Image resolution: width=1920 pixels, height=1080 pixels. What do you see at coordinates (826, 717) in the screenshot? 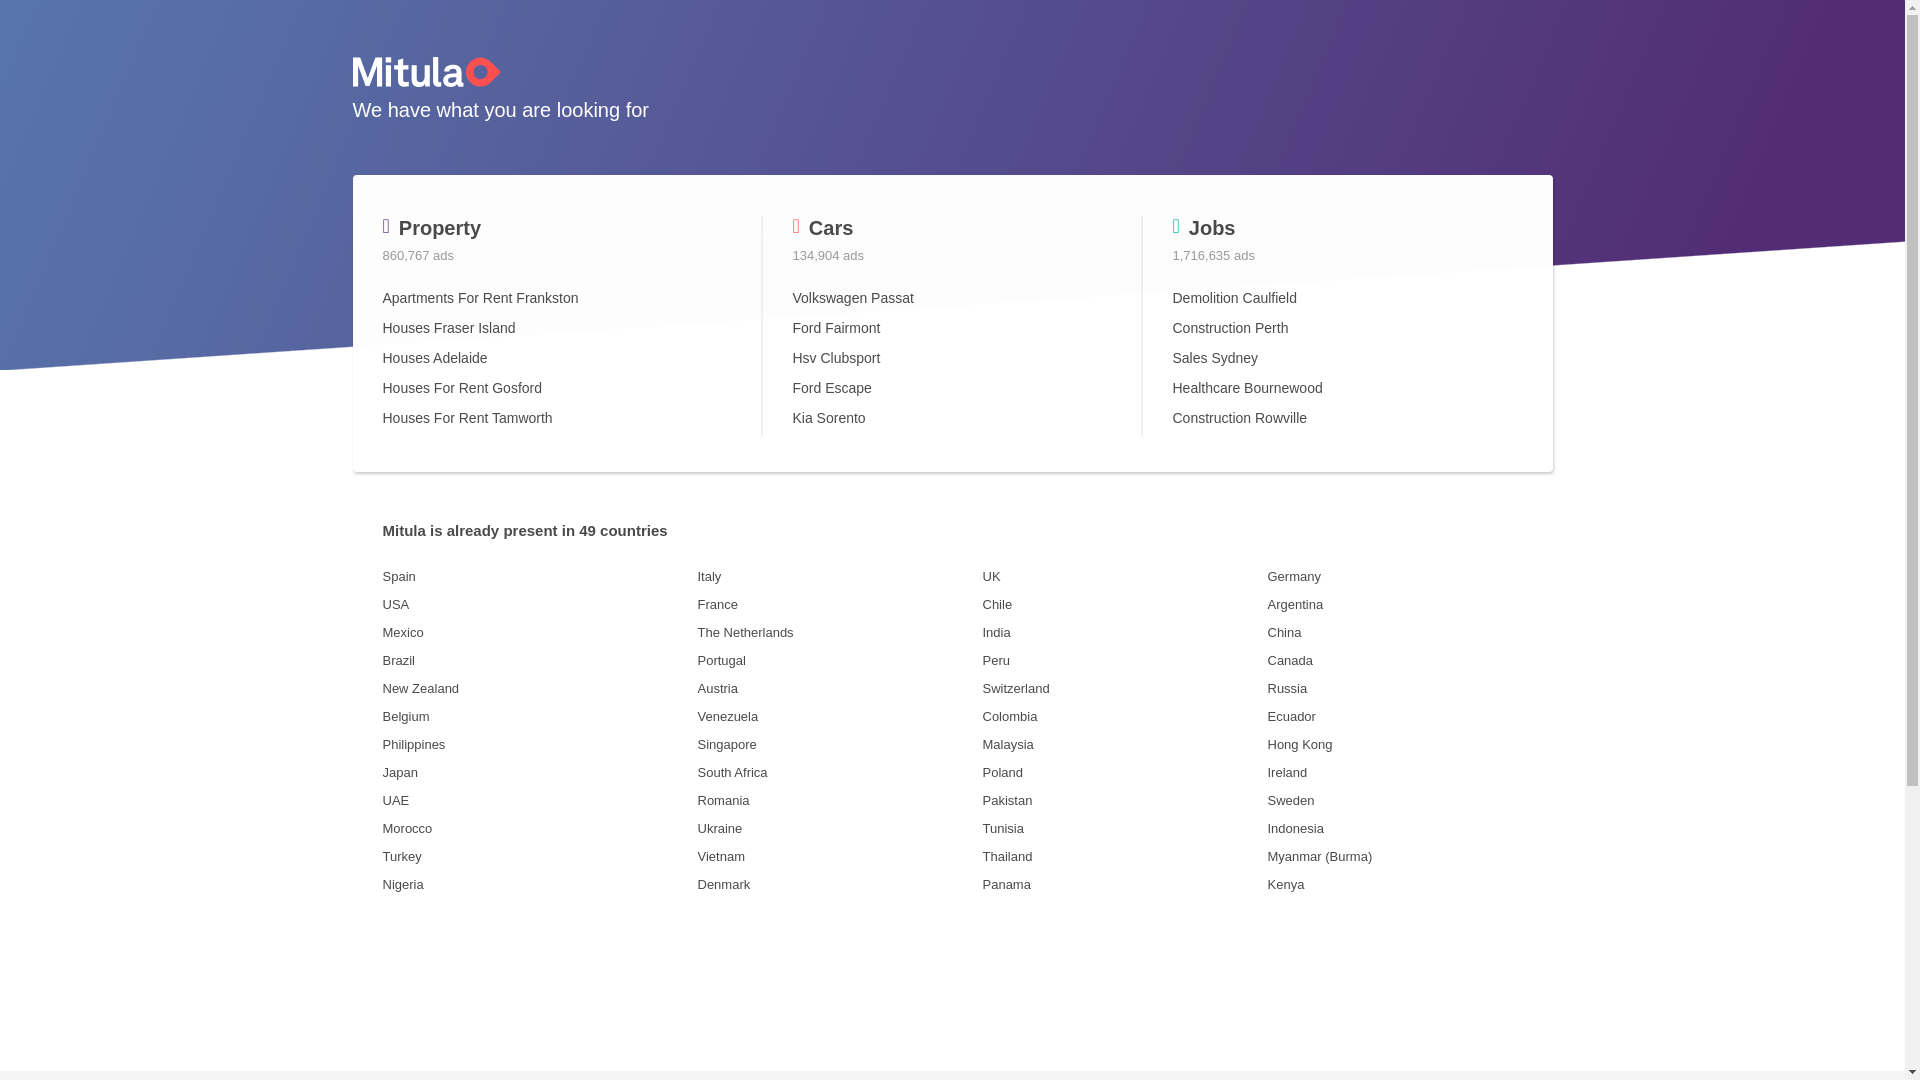
I see `Venezuela` at bounding box center [826, 717].